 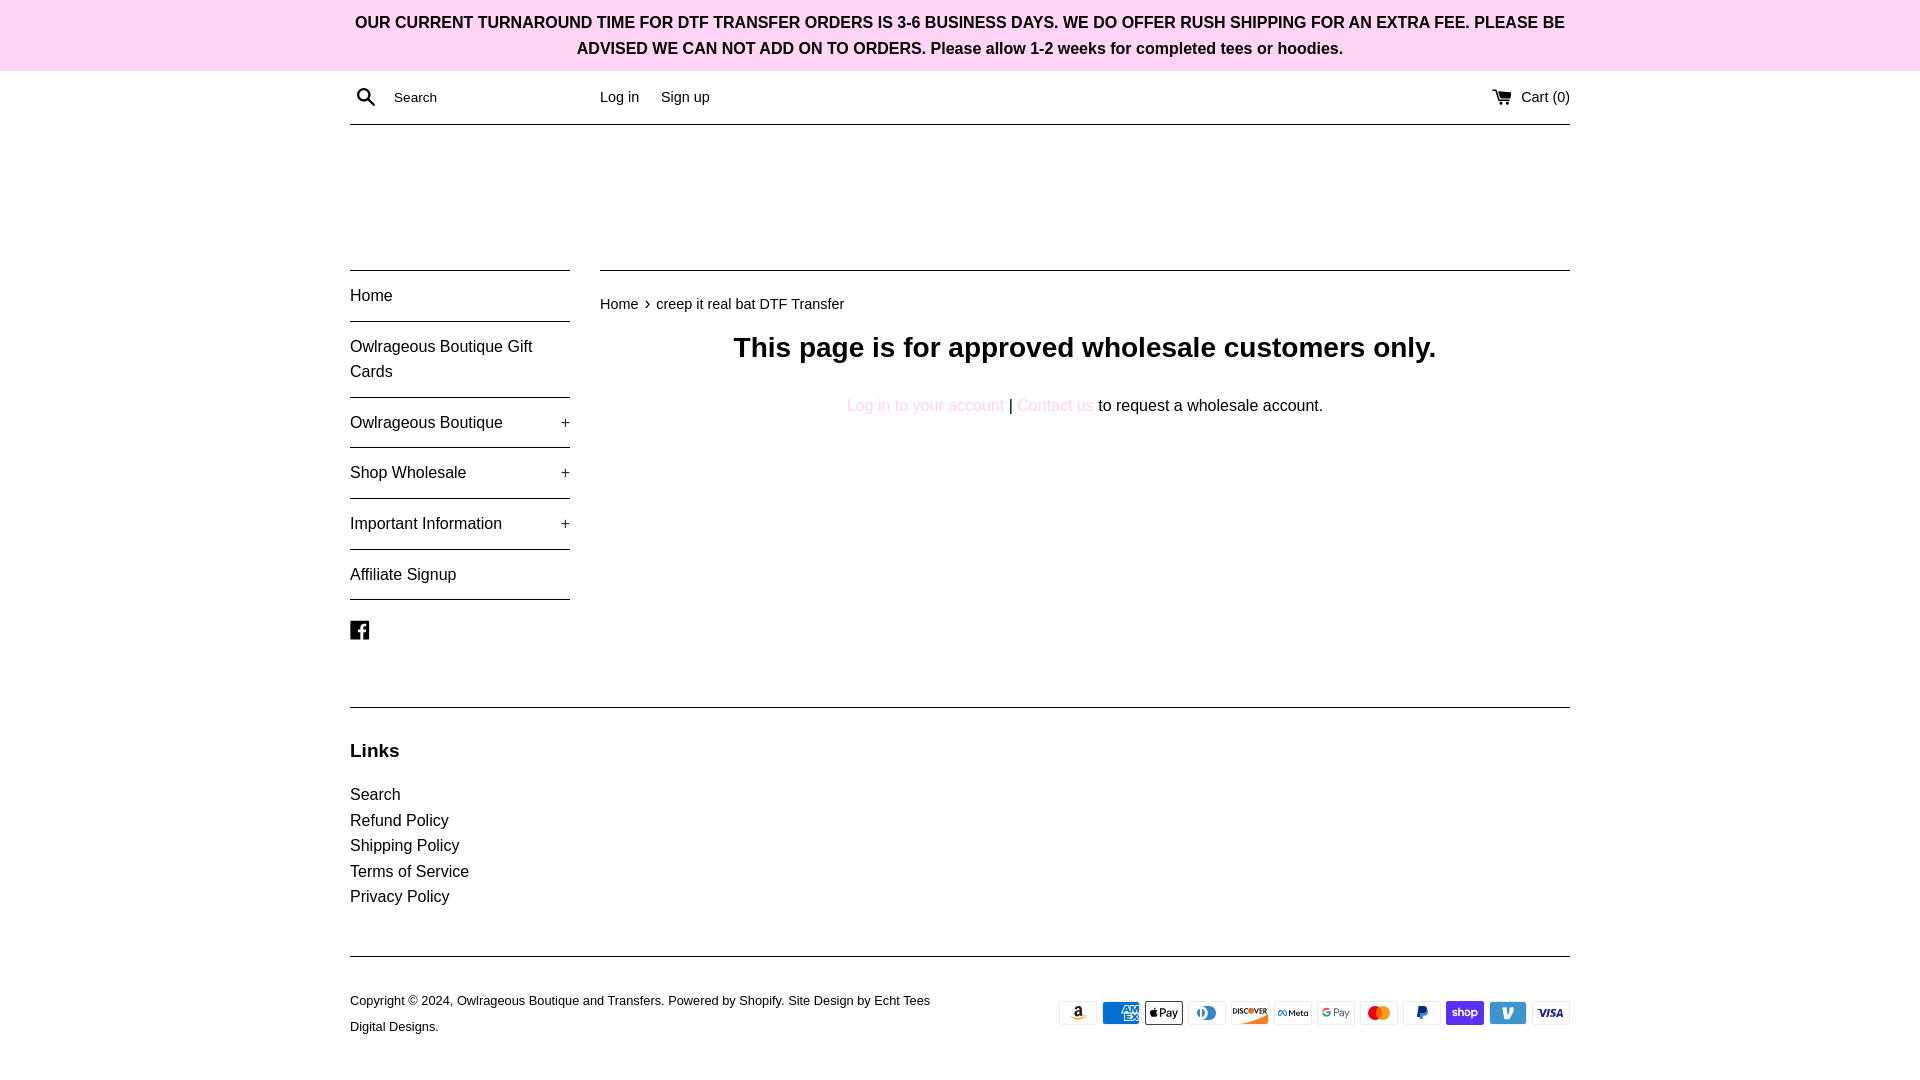 I want to click on Google Pay, so click(x=1336, y=1012).